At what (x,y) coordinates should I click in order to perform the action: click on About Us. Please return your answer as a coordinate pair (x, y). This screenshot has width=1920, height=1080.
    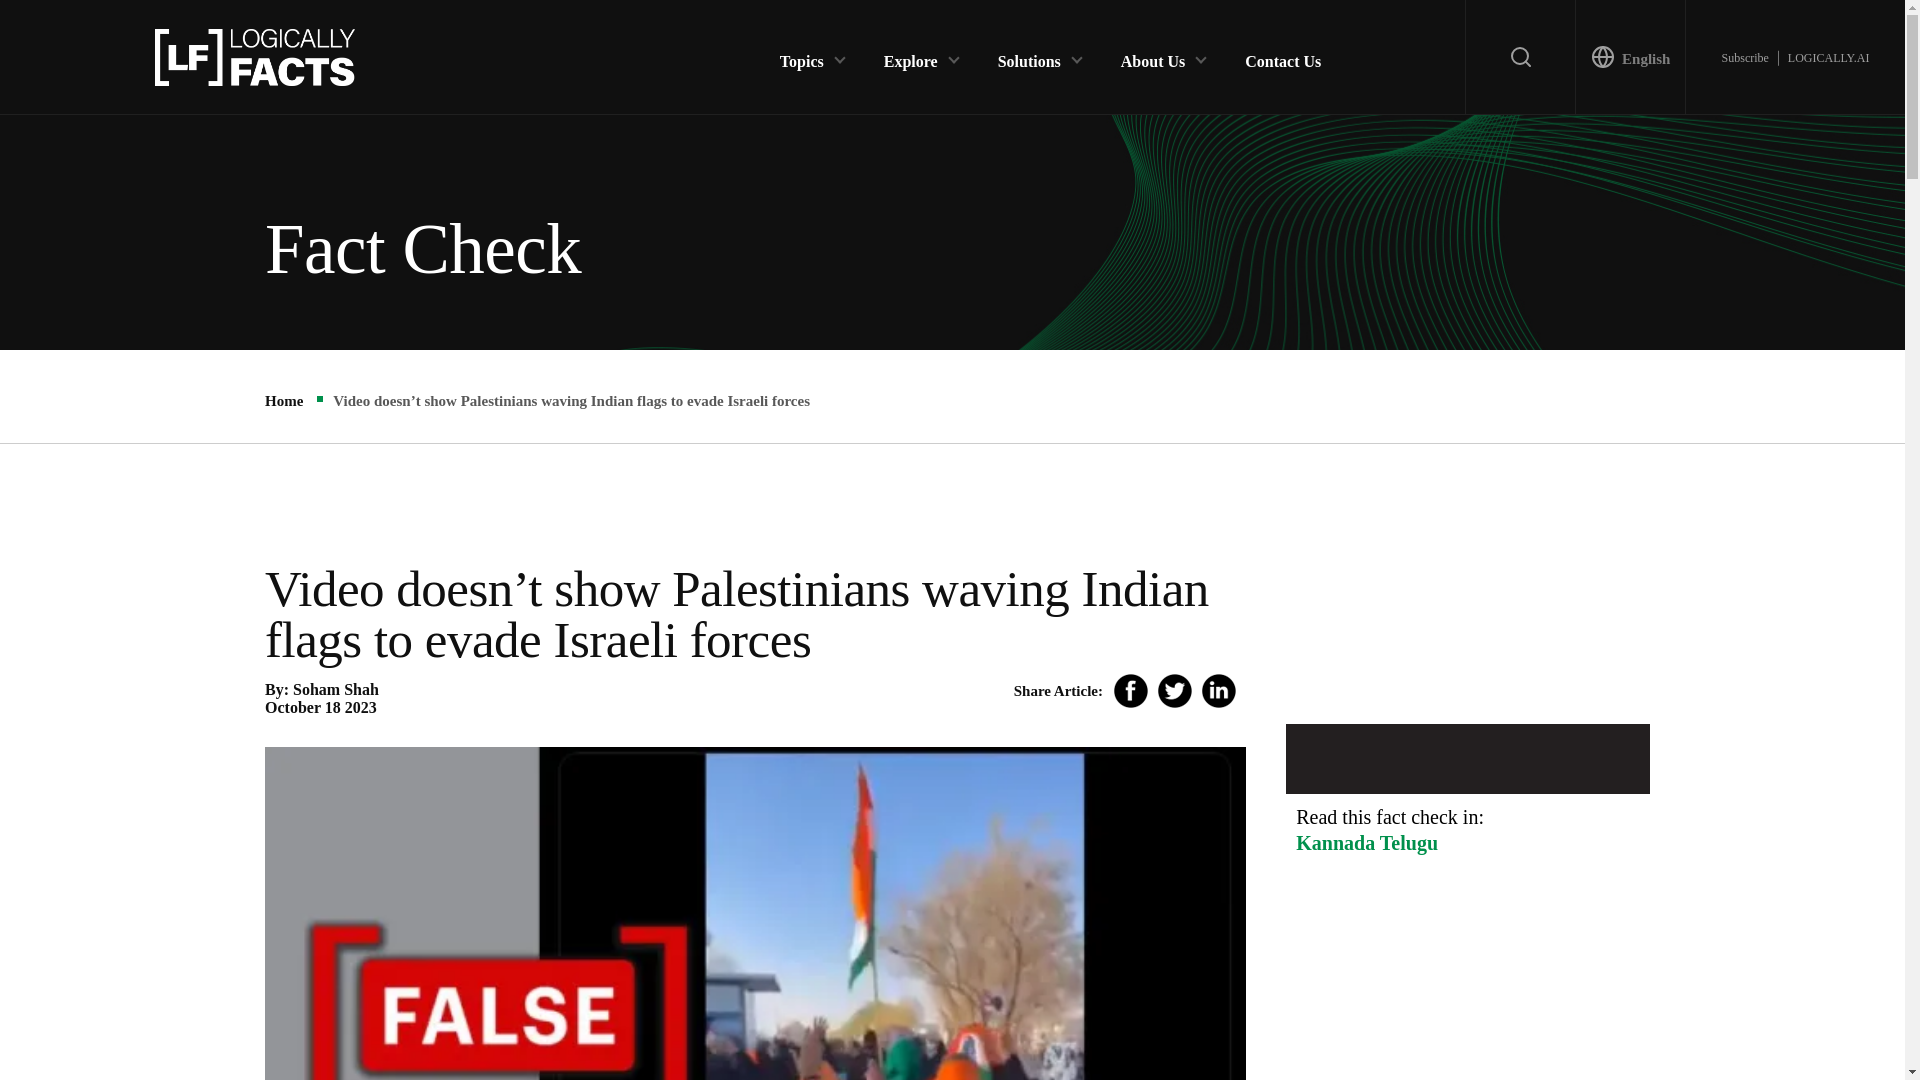
    Looking at the image, I should click on (1152, 56).